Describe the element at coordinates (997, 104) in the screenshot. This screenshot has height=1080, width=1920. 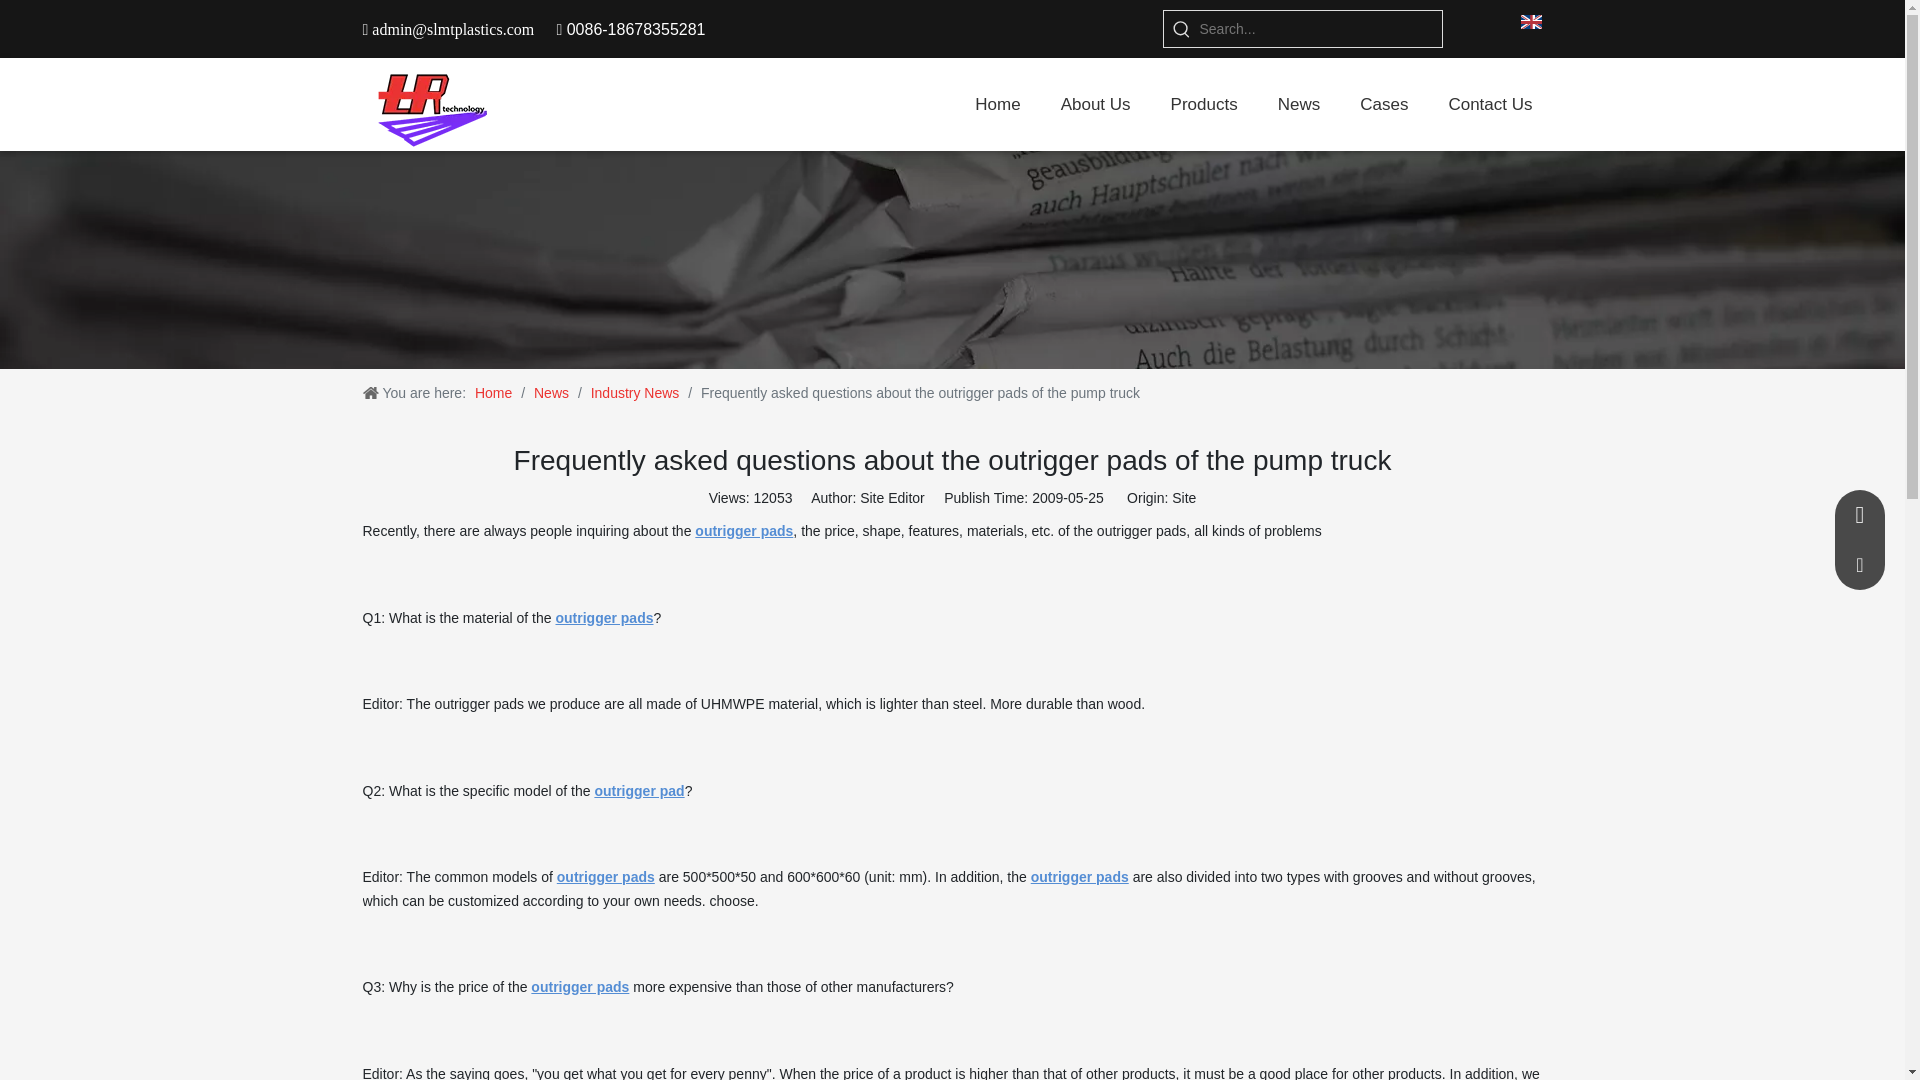
I see `Home` at that location.